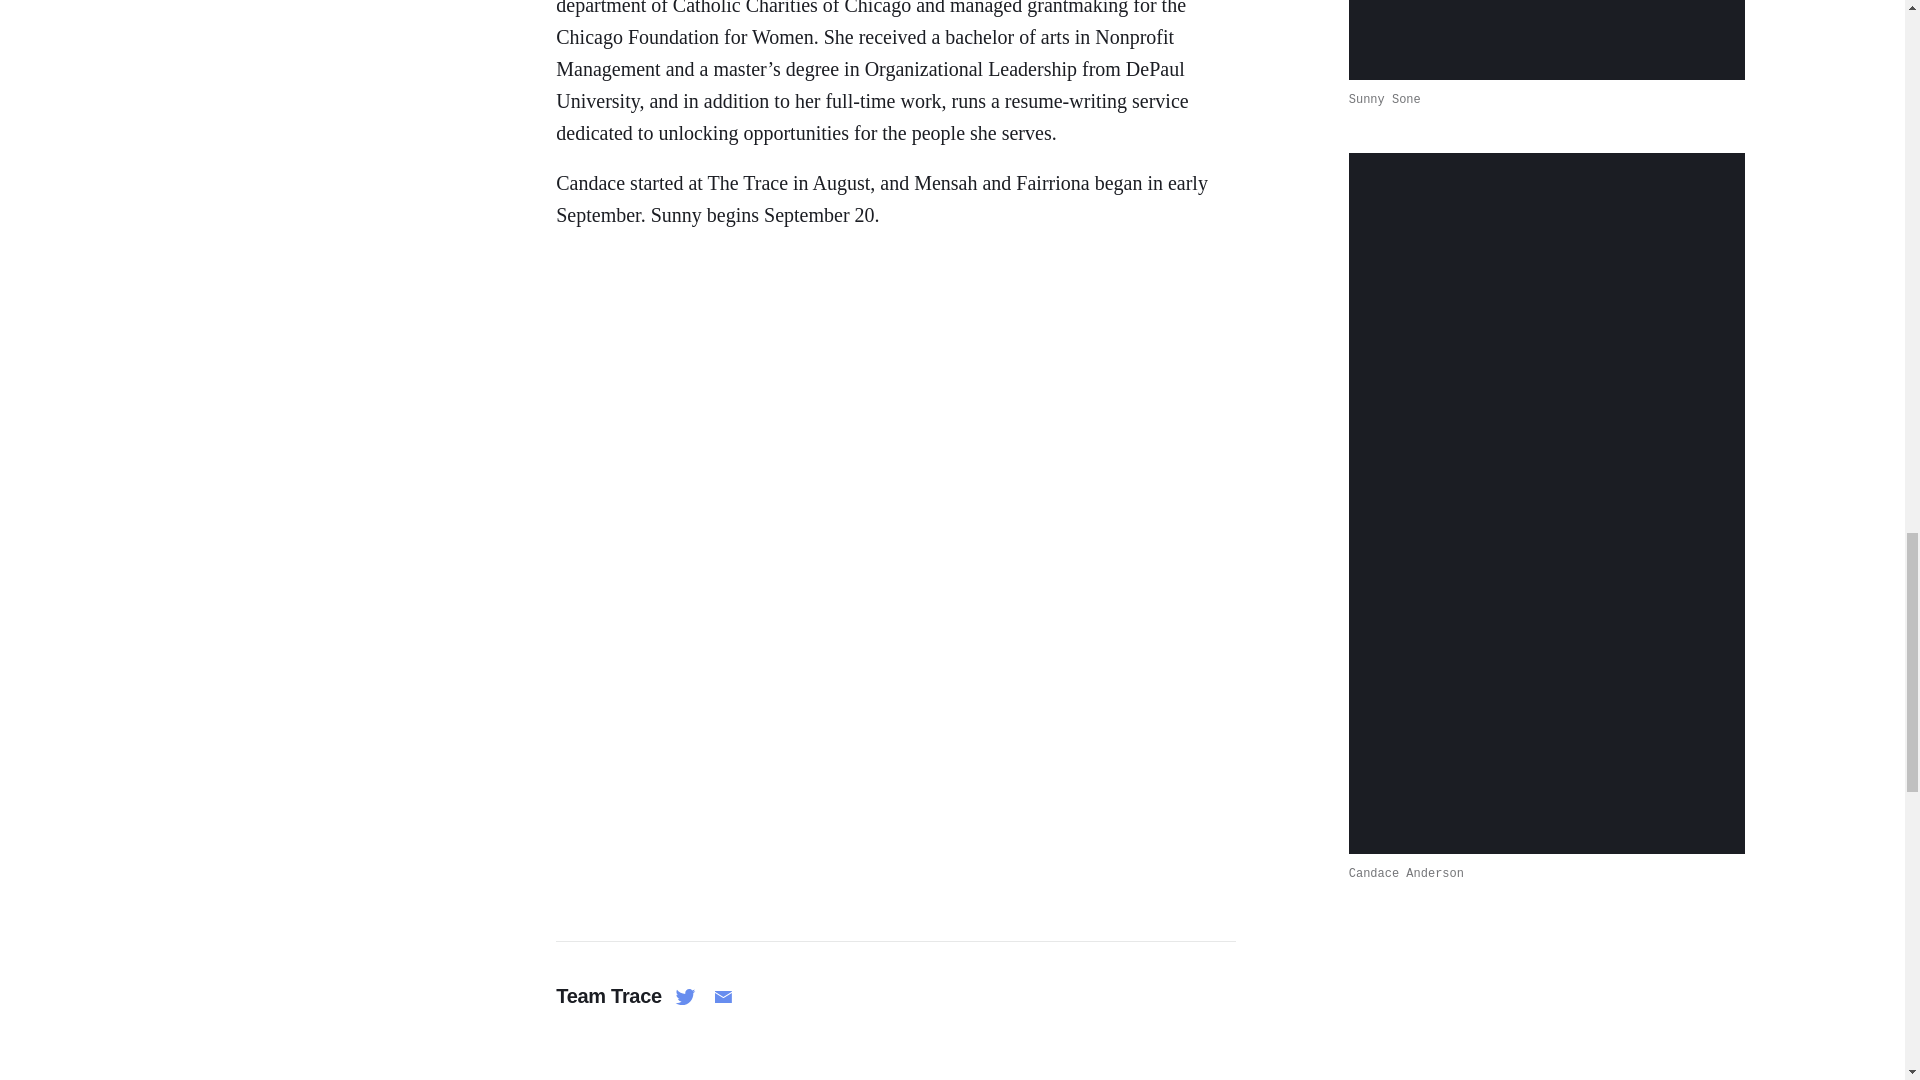 This screenshot has height=1080, width=1920. I want to click on email, so click(718, 996).